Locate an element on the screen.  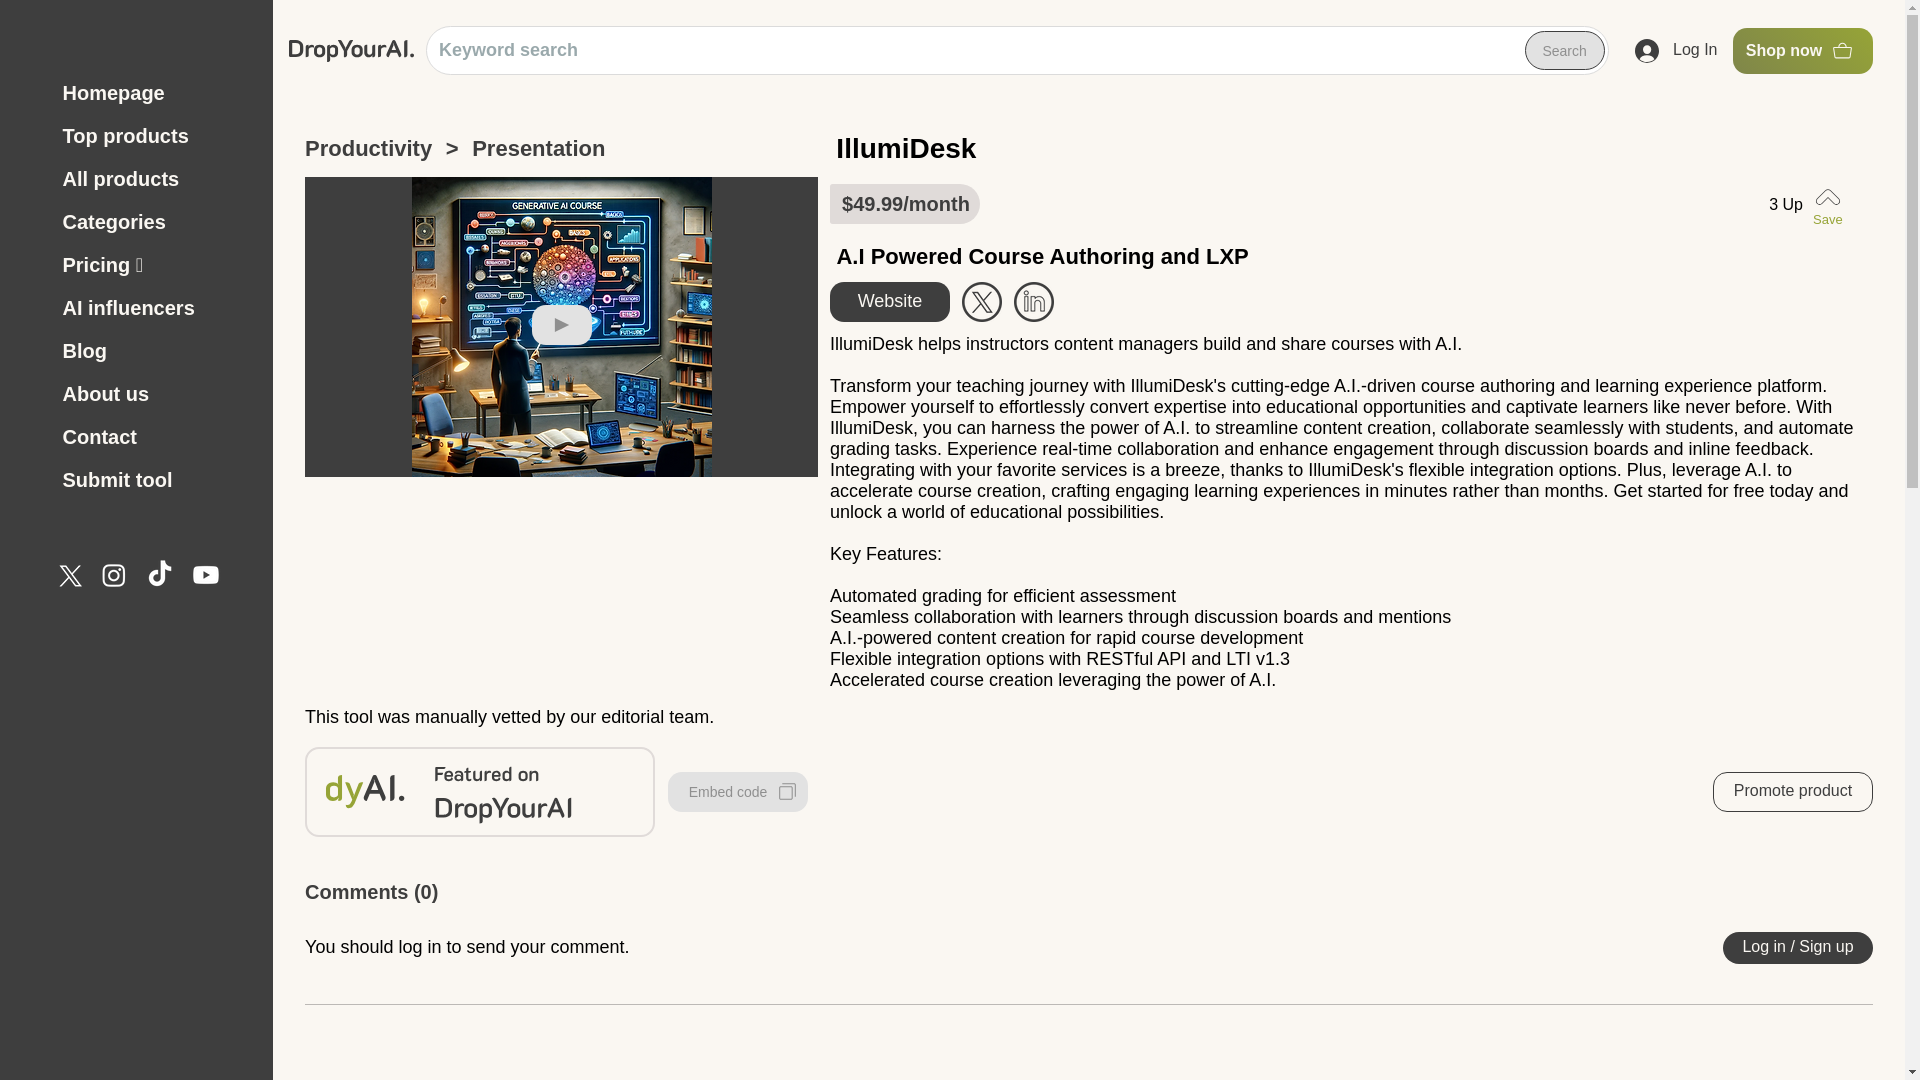
All products is located at coordinates (155, 178).